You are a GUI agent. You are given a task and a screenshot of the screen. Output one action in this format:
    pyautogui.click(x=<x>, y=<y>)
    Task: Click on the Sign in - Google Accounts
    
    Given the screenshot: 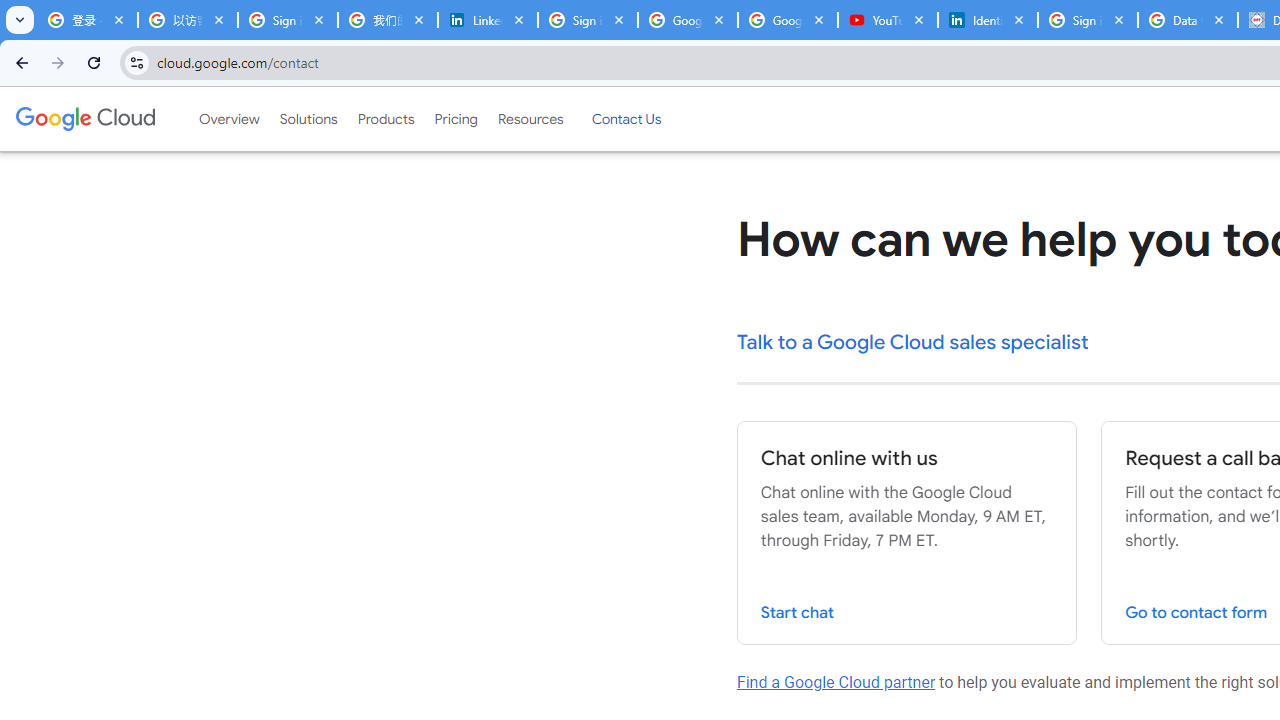 What is the action you would take?
    pyautogui.click(x=587, y=20)
    